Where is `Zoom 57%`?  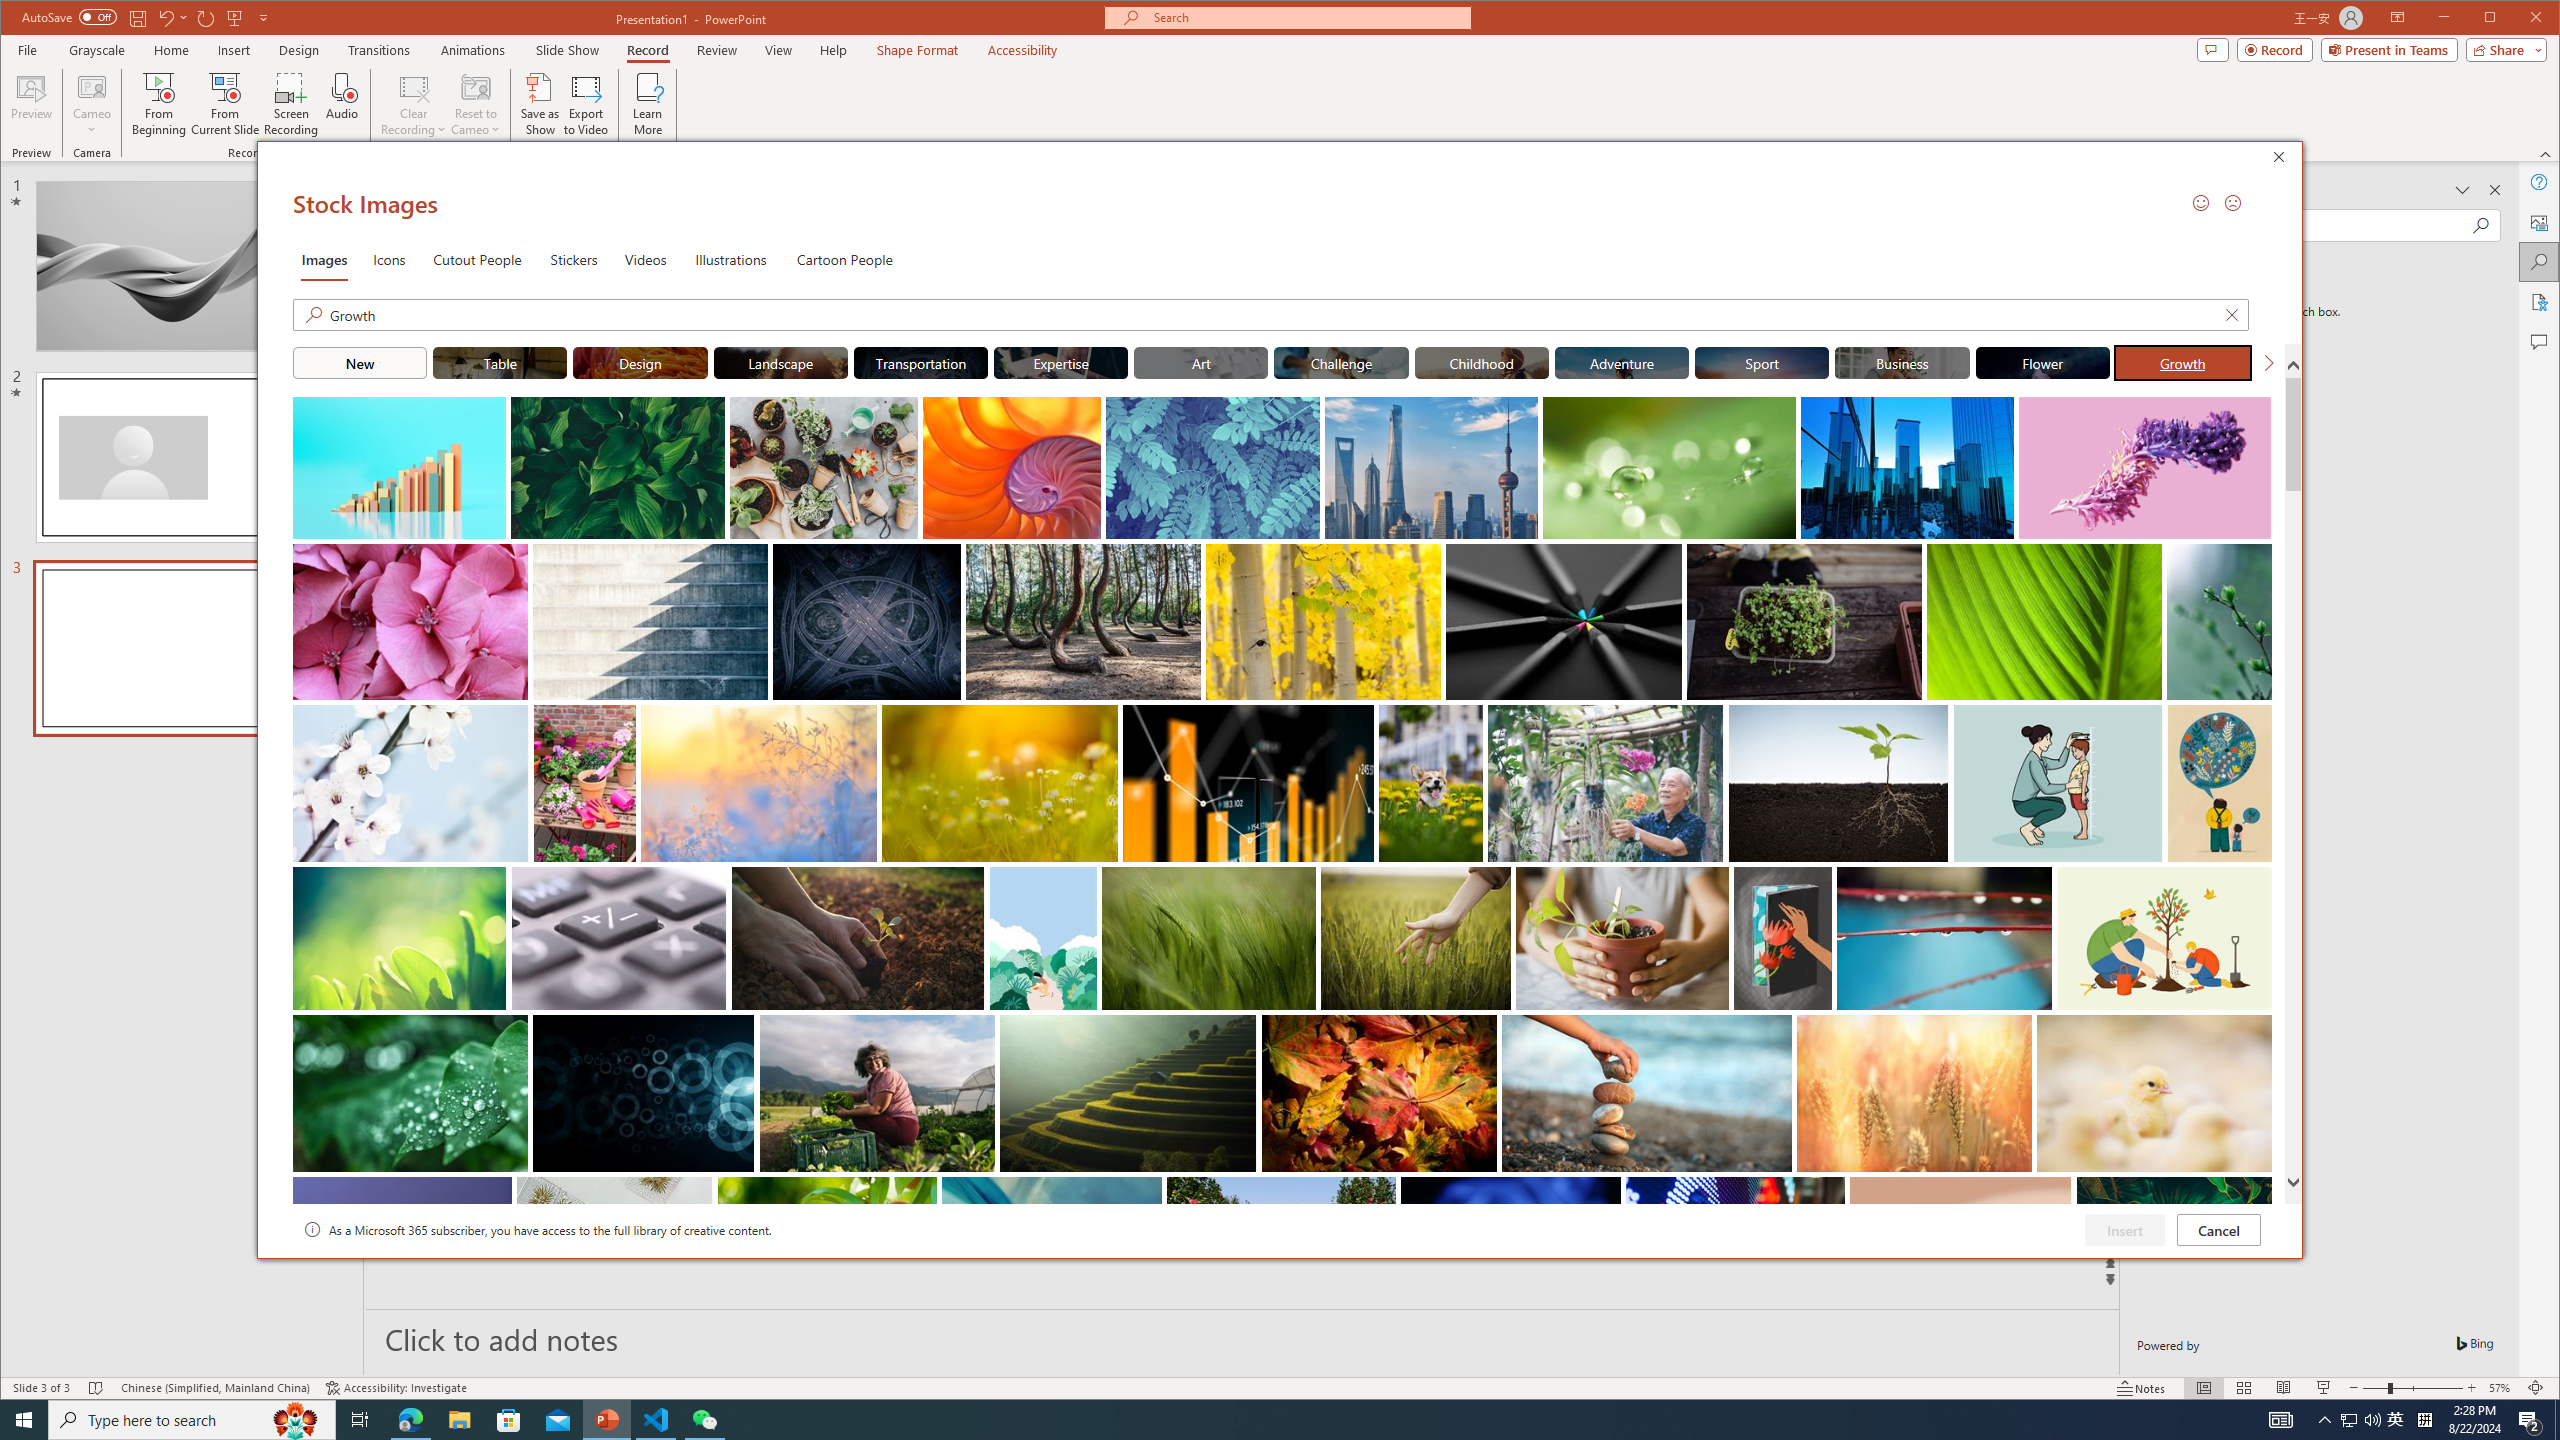 Zoom 57% is located at coordinates (2502, 1388).